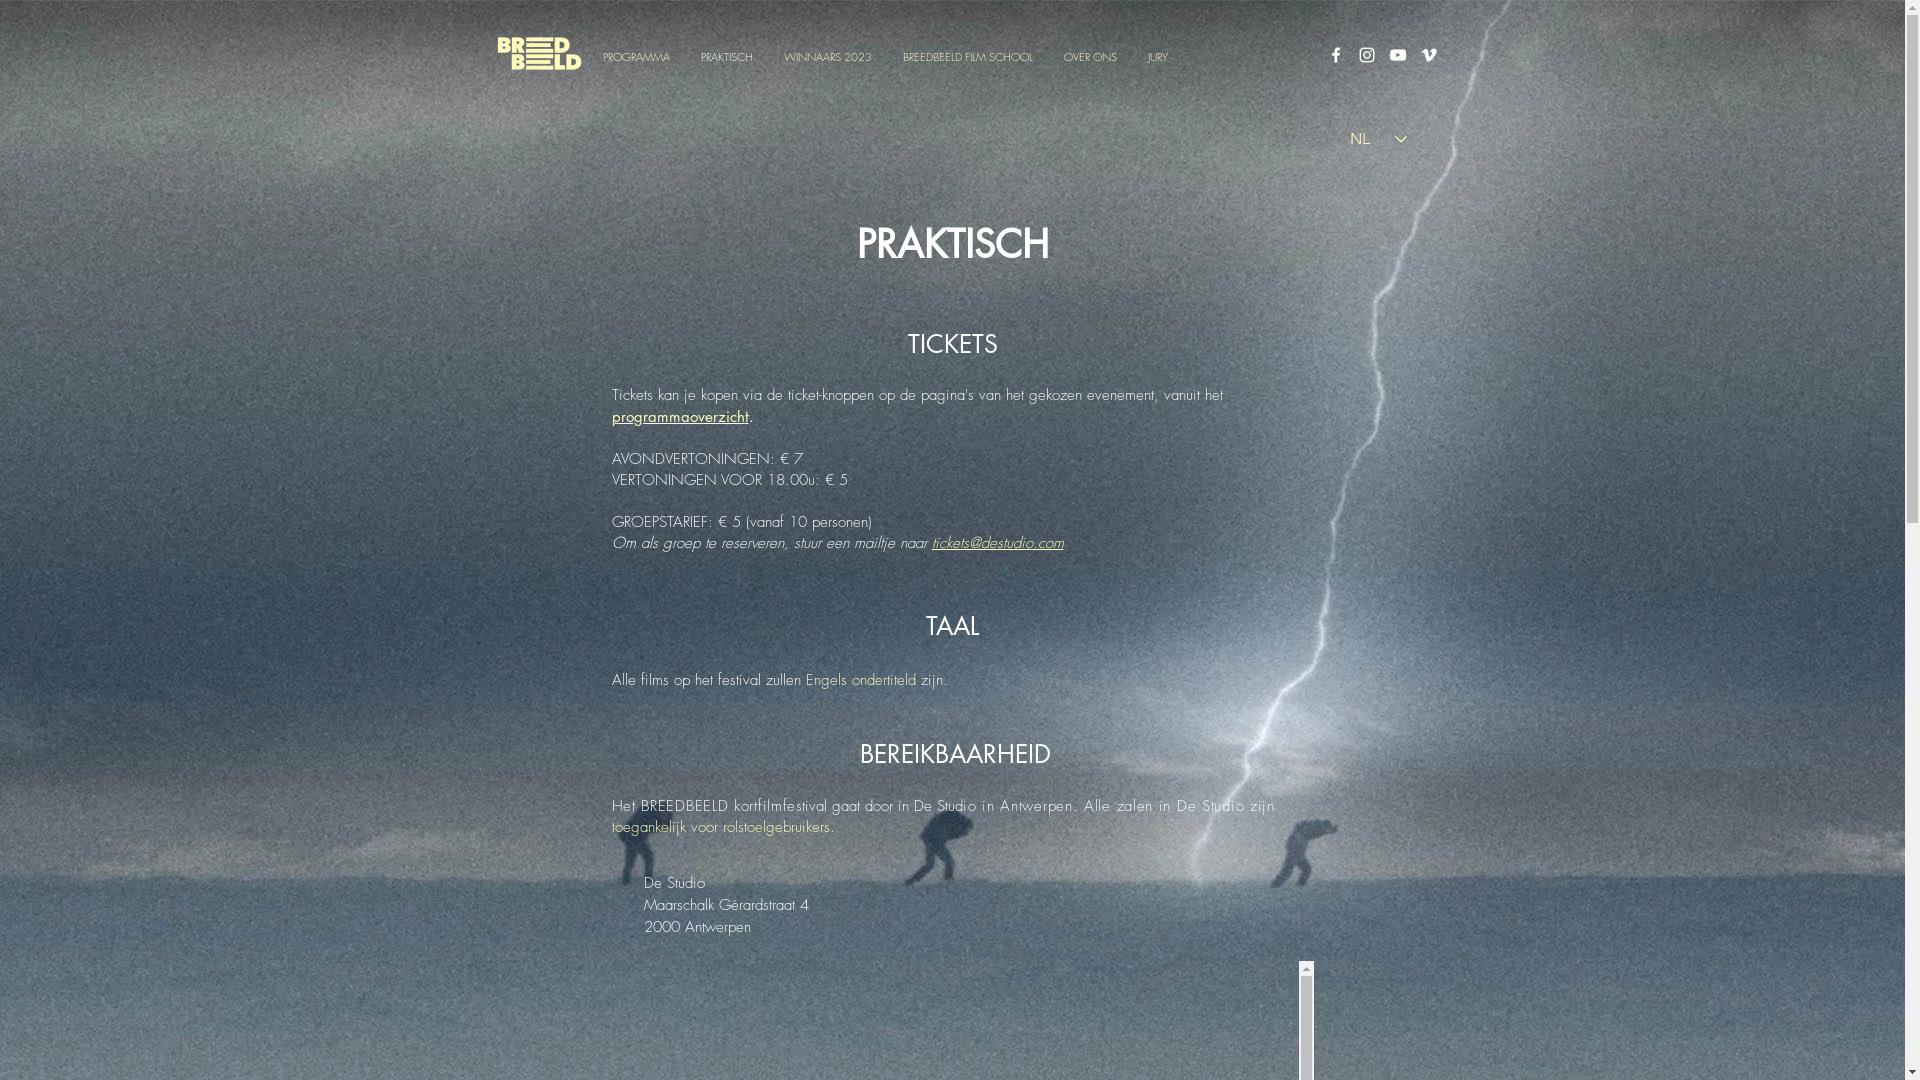  What do you see at coordinates (968, 56) in the screenshot?
I see `BREEDBEELD FILM SCHOOL` at bounding box center [968, 56].